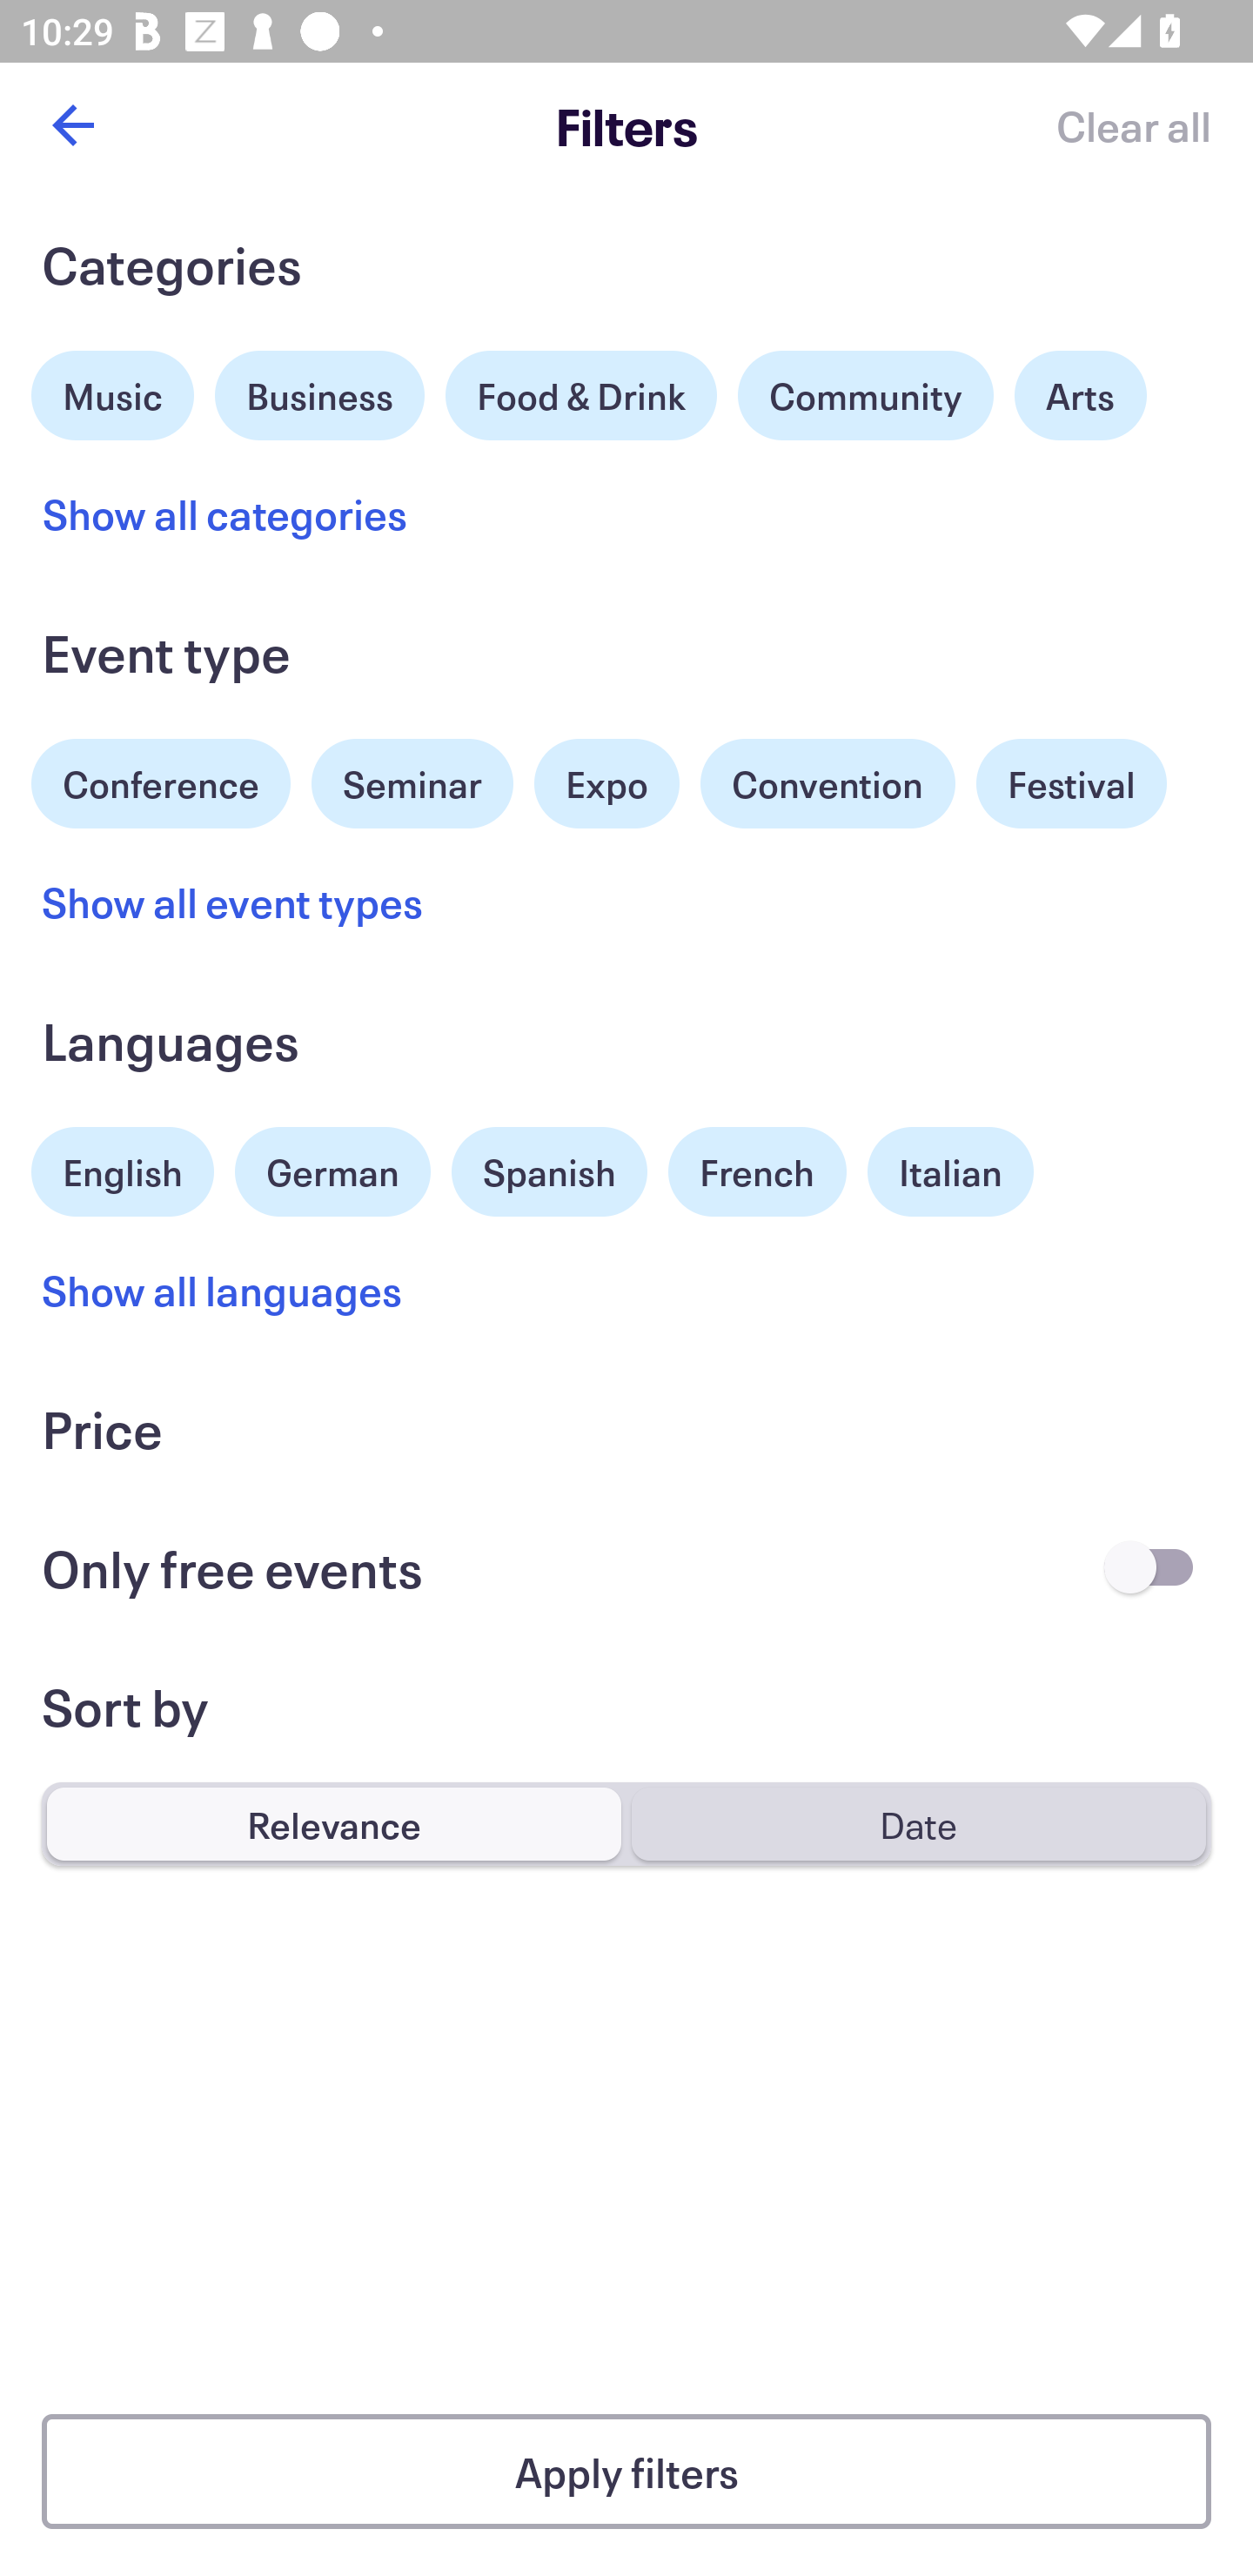  I want to click on Relevance, so click(334, 1823).